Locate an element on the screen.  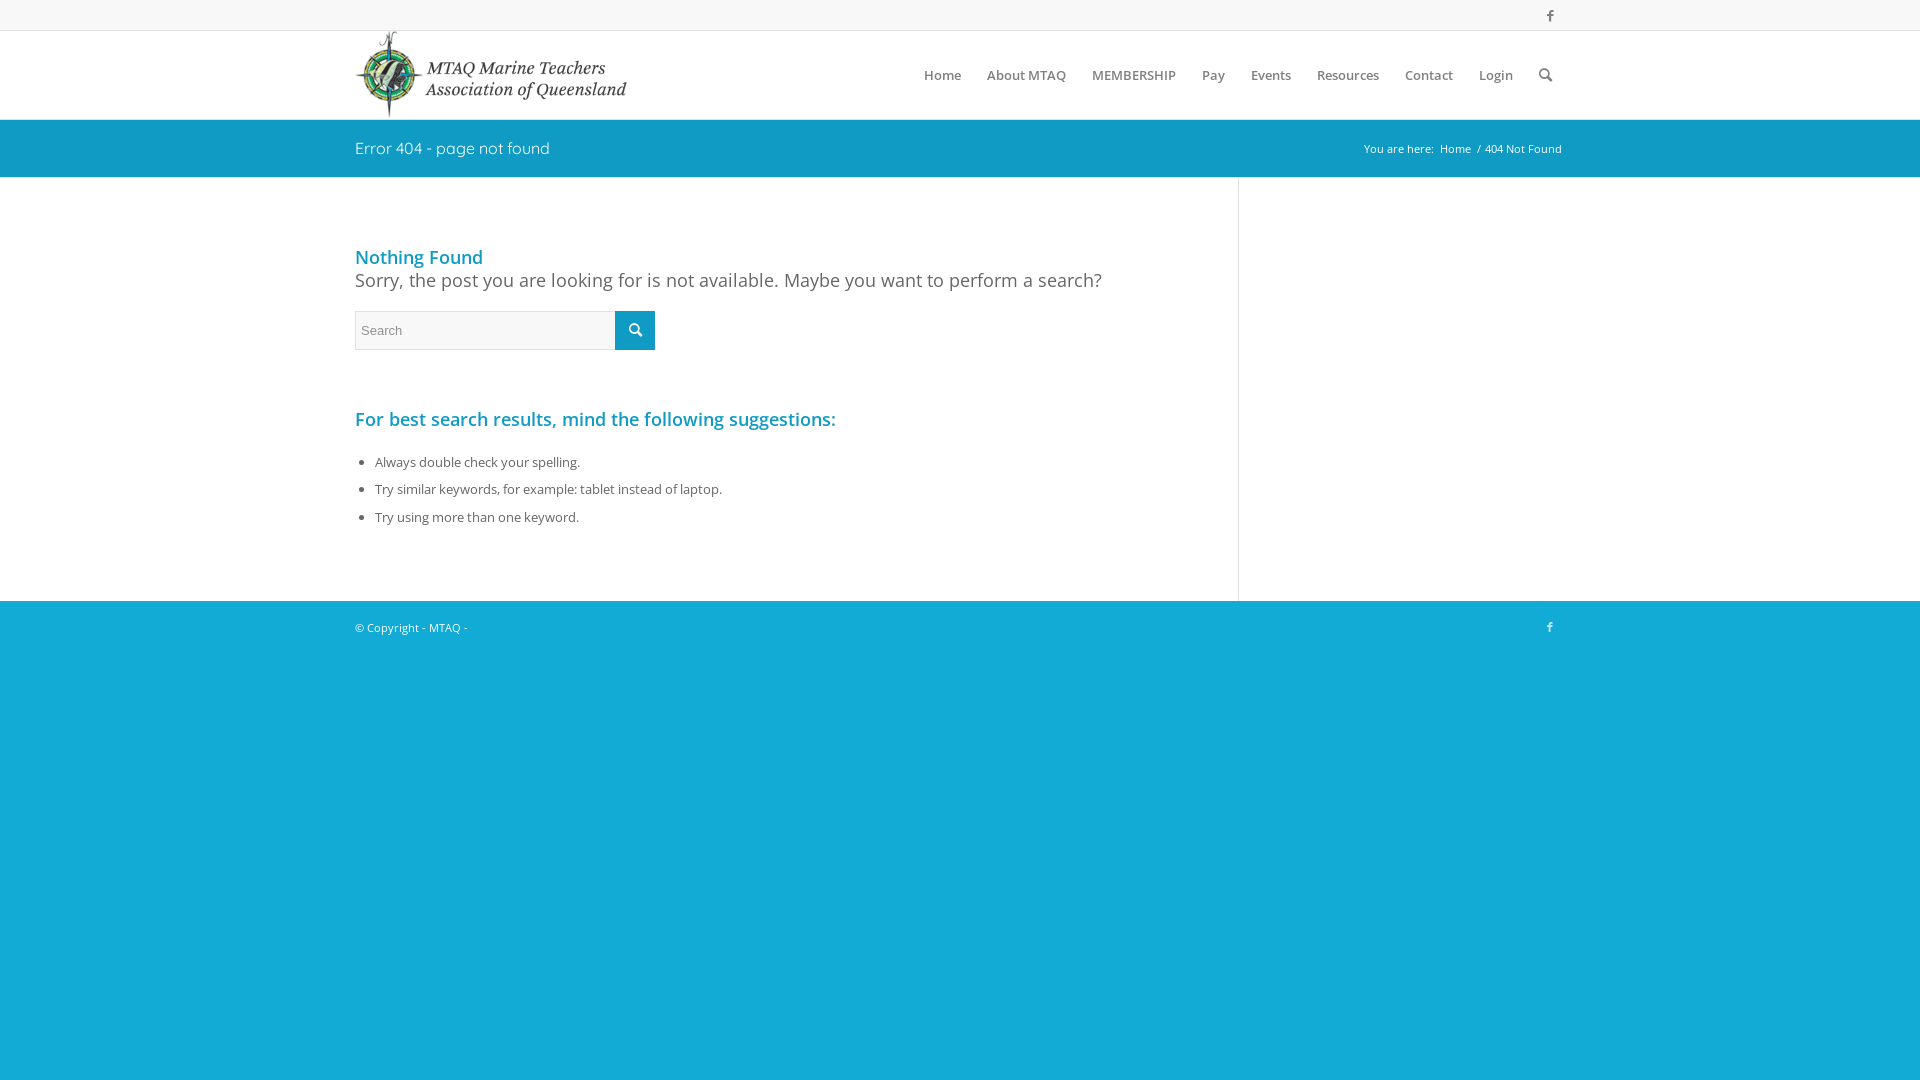
About MTAQ is located at coordinates (1026, 75).